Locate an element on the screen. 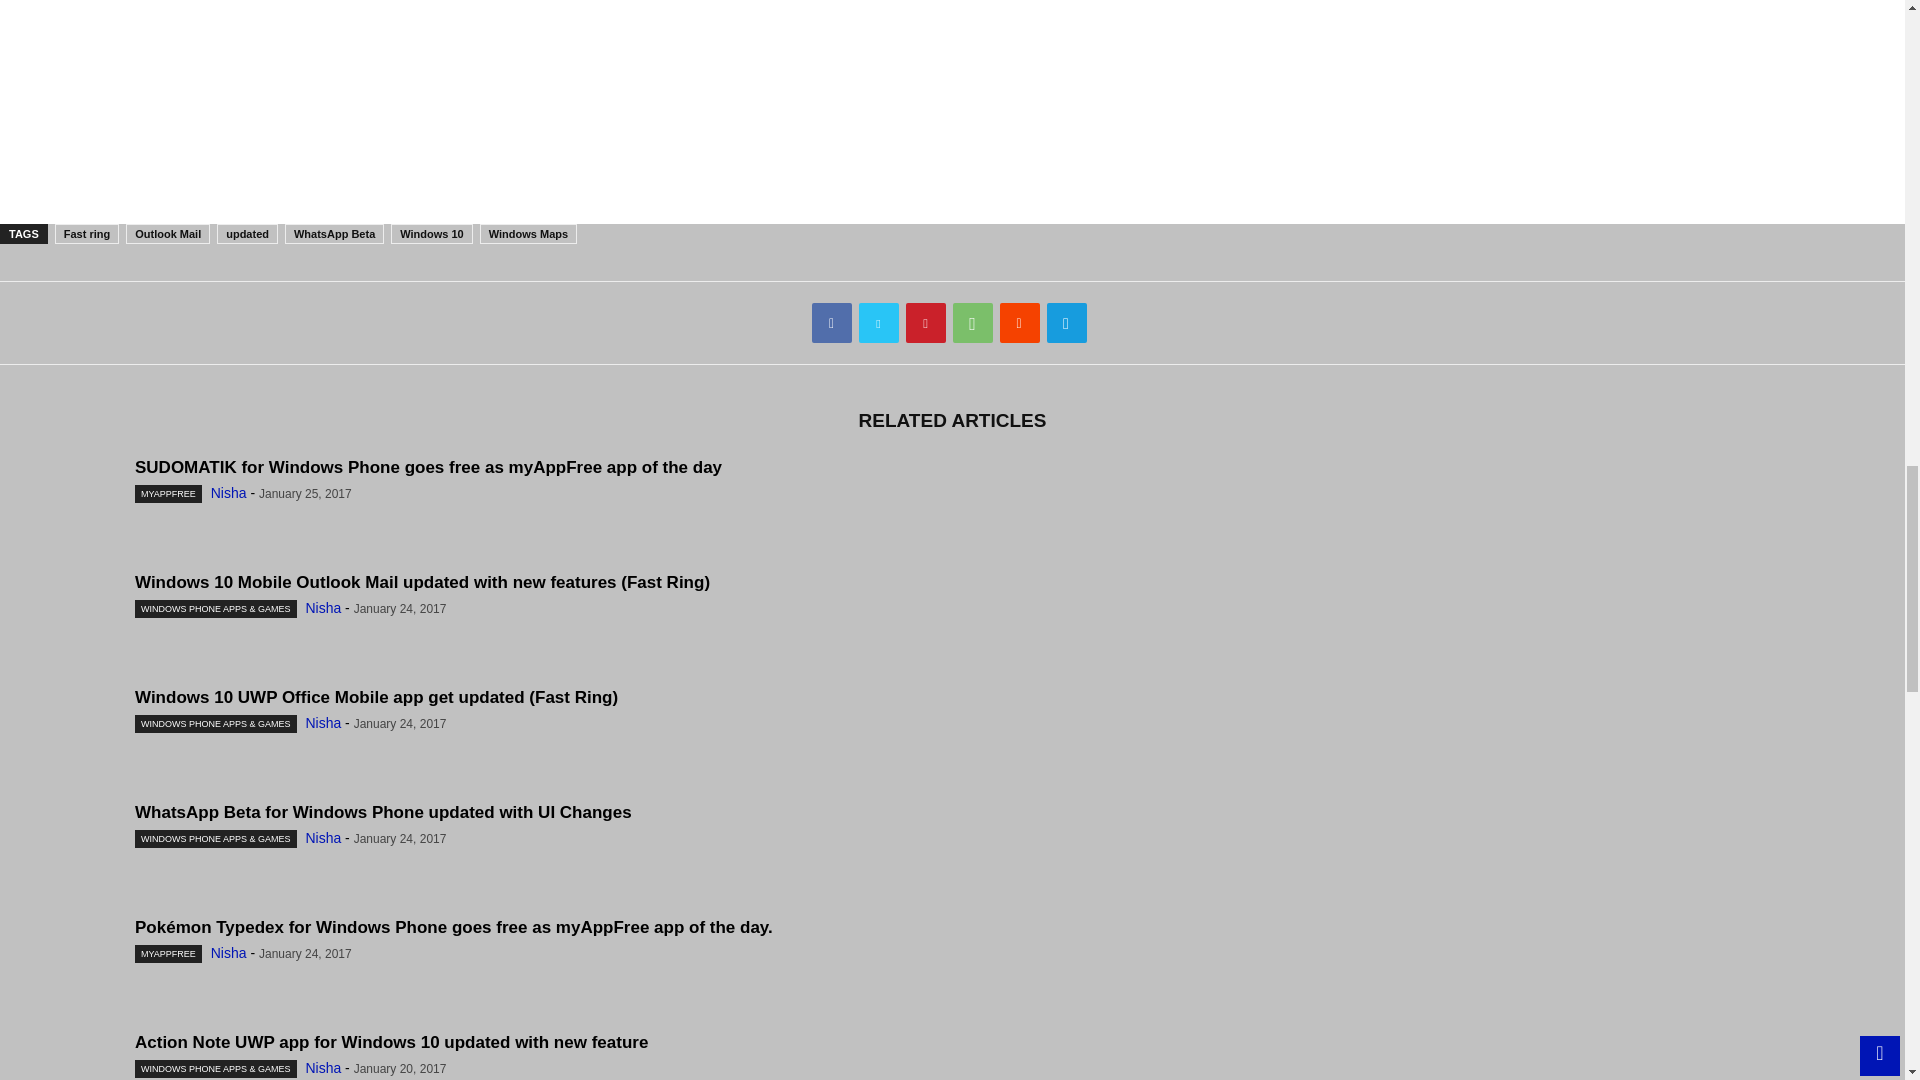 This screenshot has width=1920, height=1080. ReddIt is located at coordinates (1020, 323).